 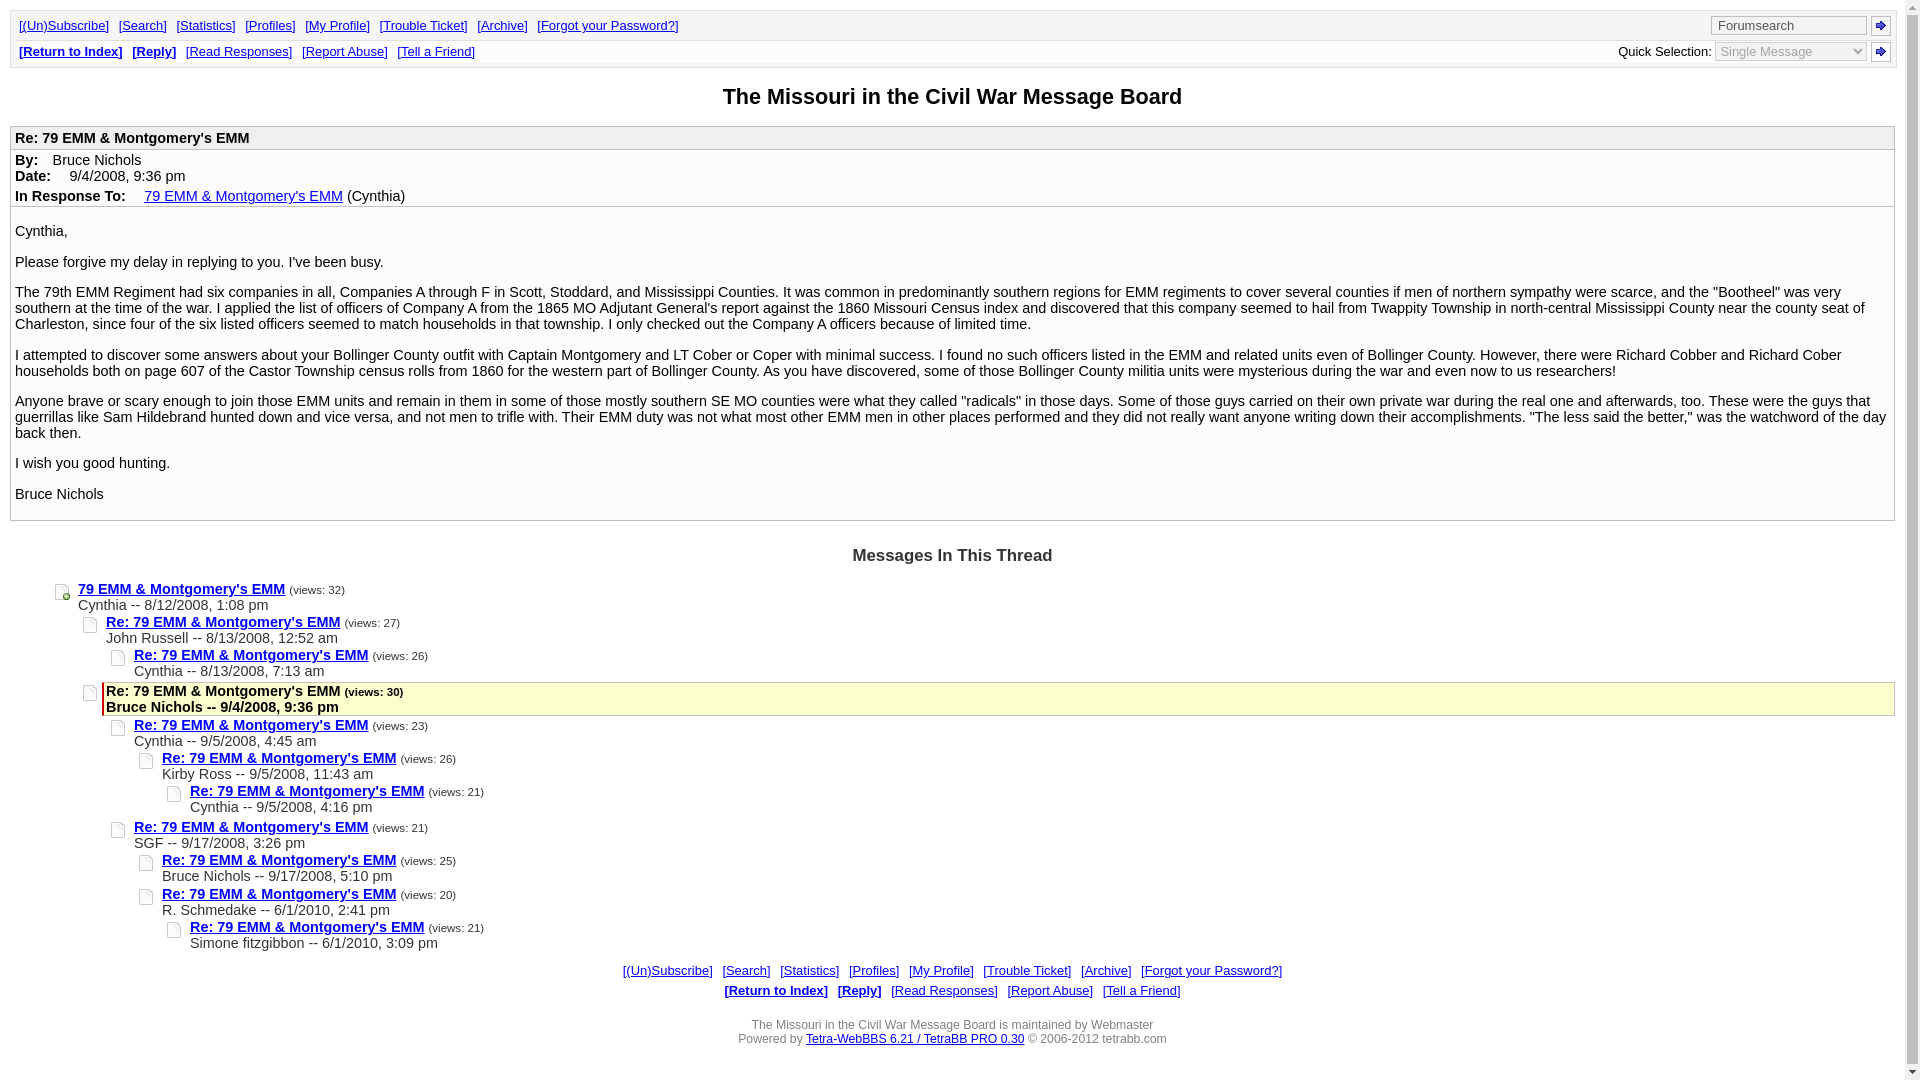 What do you see at coordinates (424, 26) in the screenshot?
I see `Trouble Ticket` at bounding box center [424, 26].